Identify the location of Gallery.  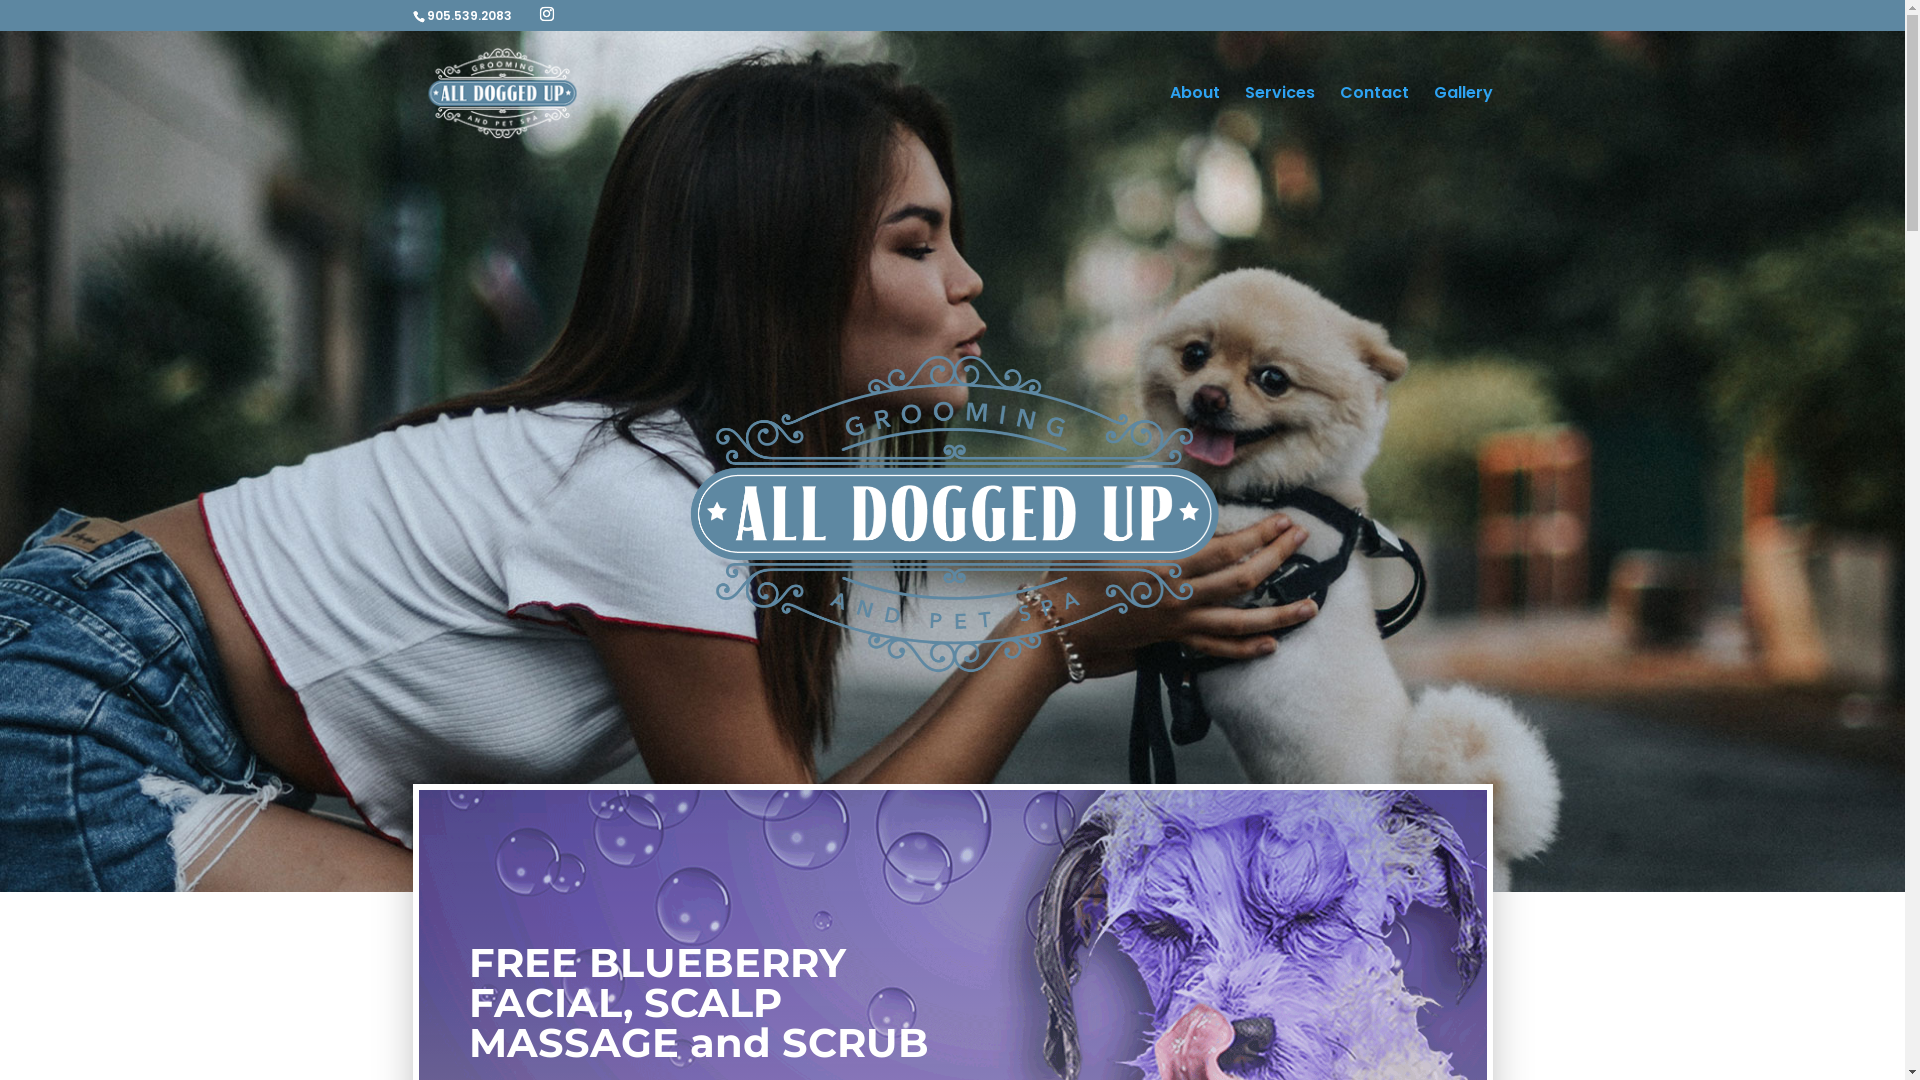
(1464, 120).